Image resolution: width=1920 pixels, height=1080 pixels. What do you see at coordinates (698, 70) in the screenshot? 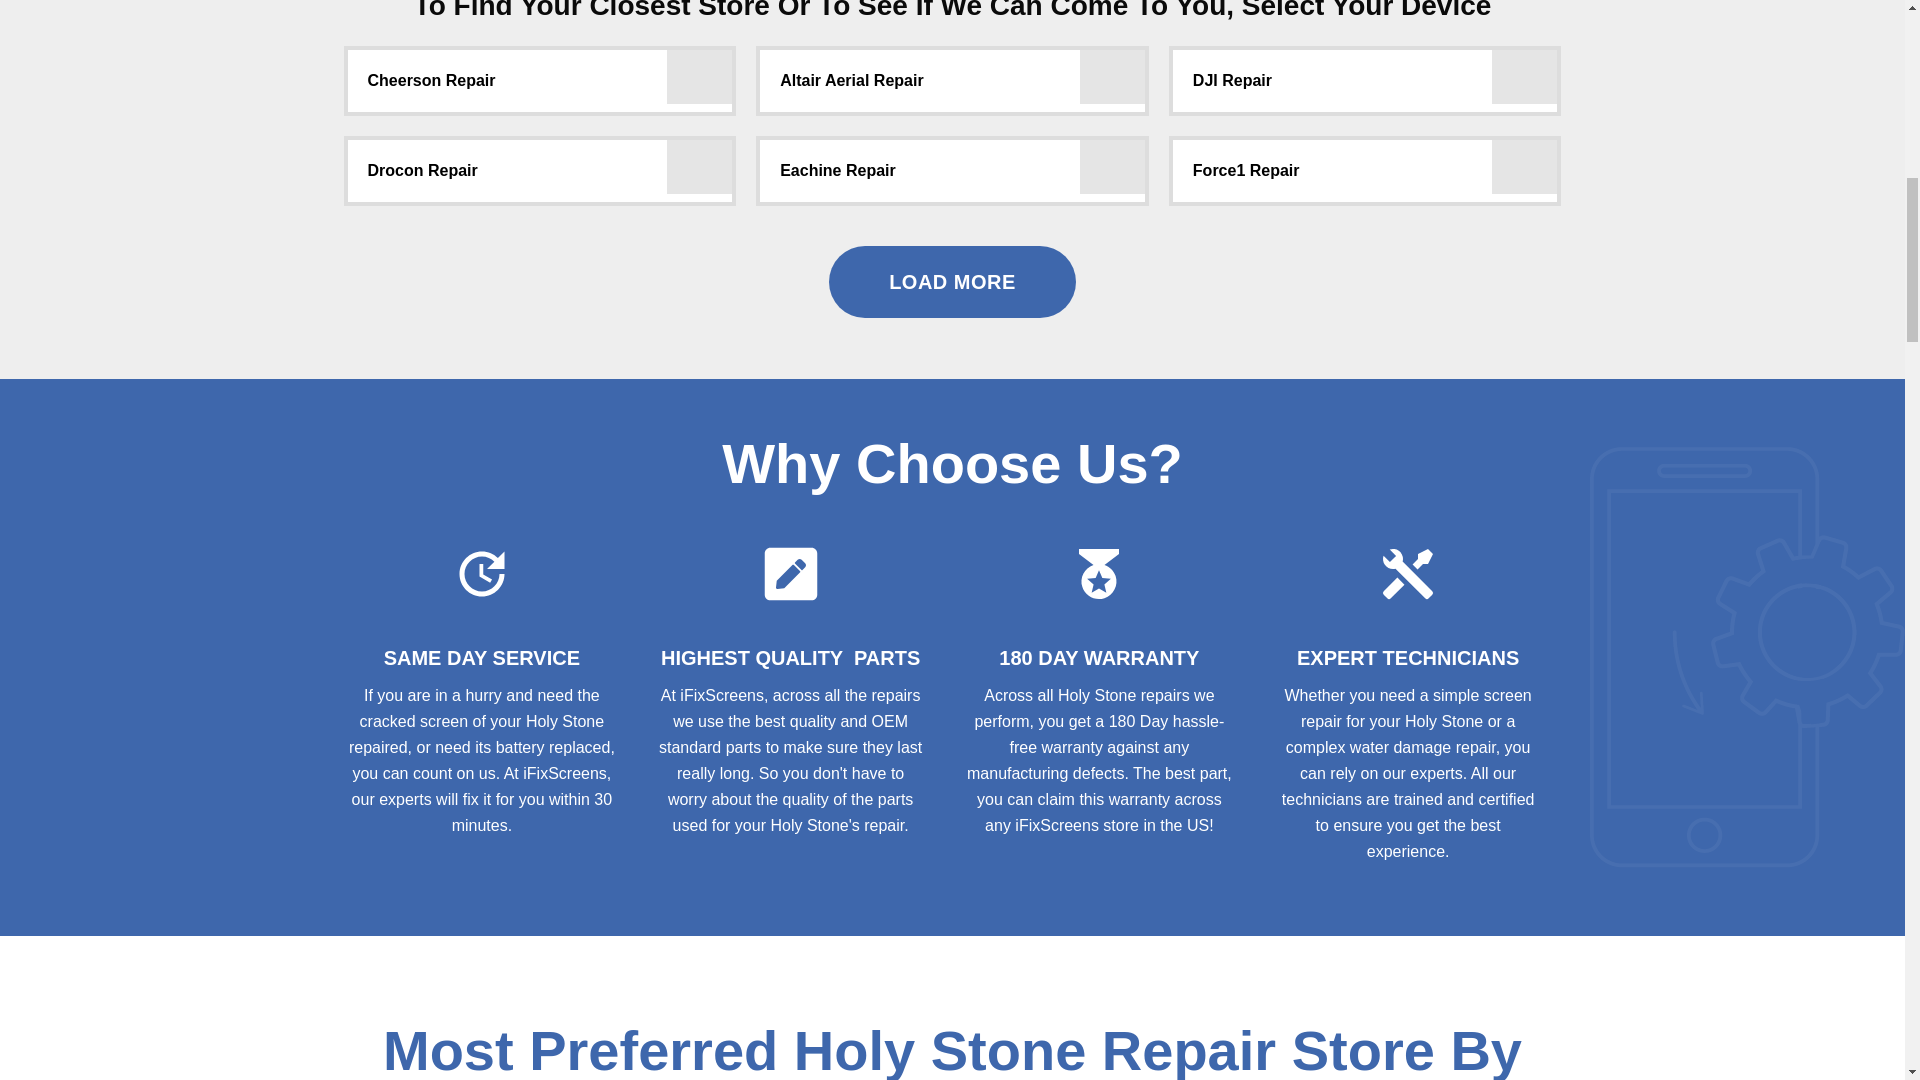
I see `Cheerson Repair` at bounding box center [698, 70].